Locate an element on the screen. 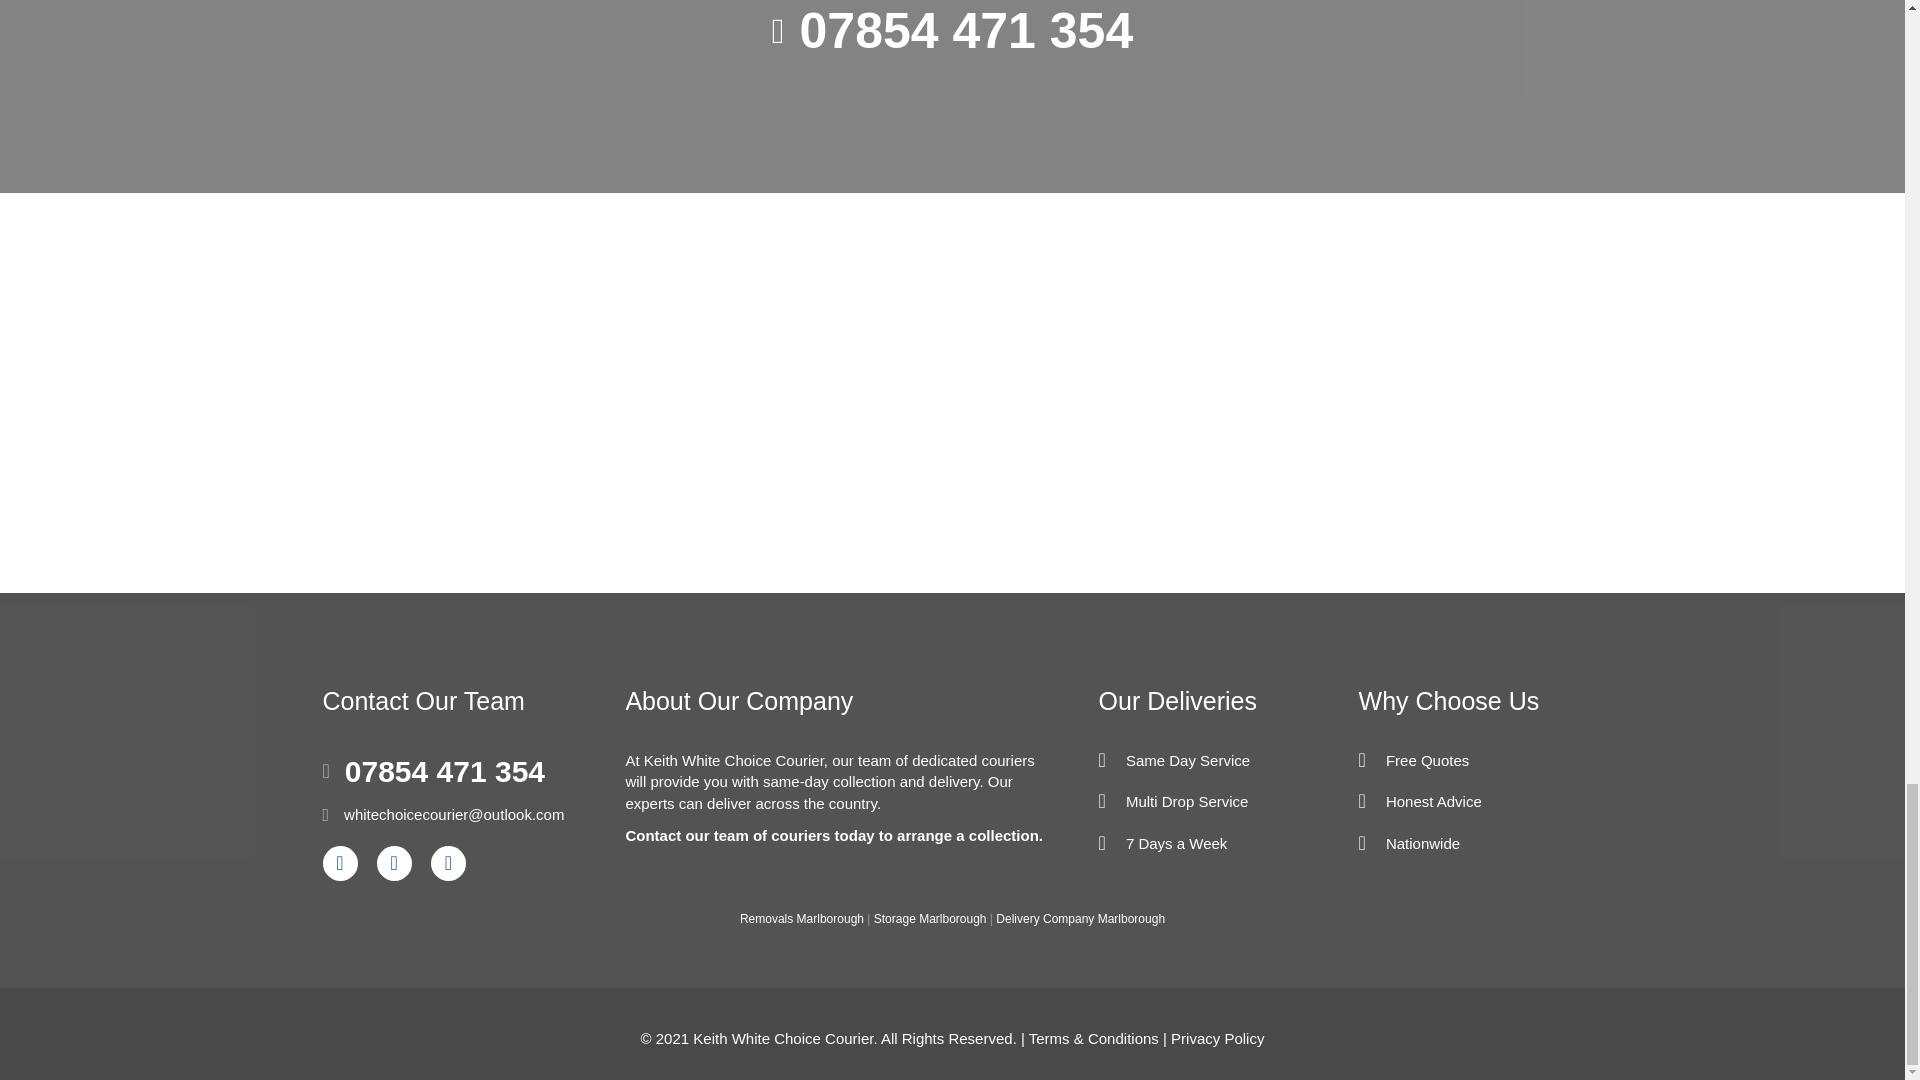 The width and height of the screenshot is (1920, 1080). Storage Marlborough is located at coordinates (930, 918).